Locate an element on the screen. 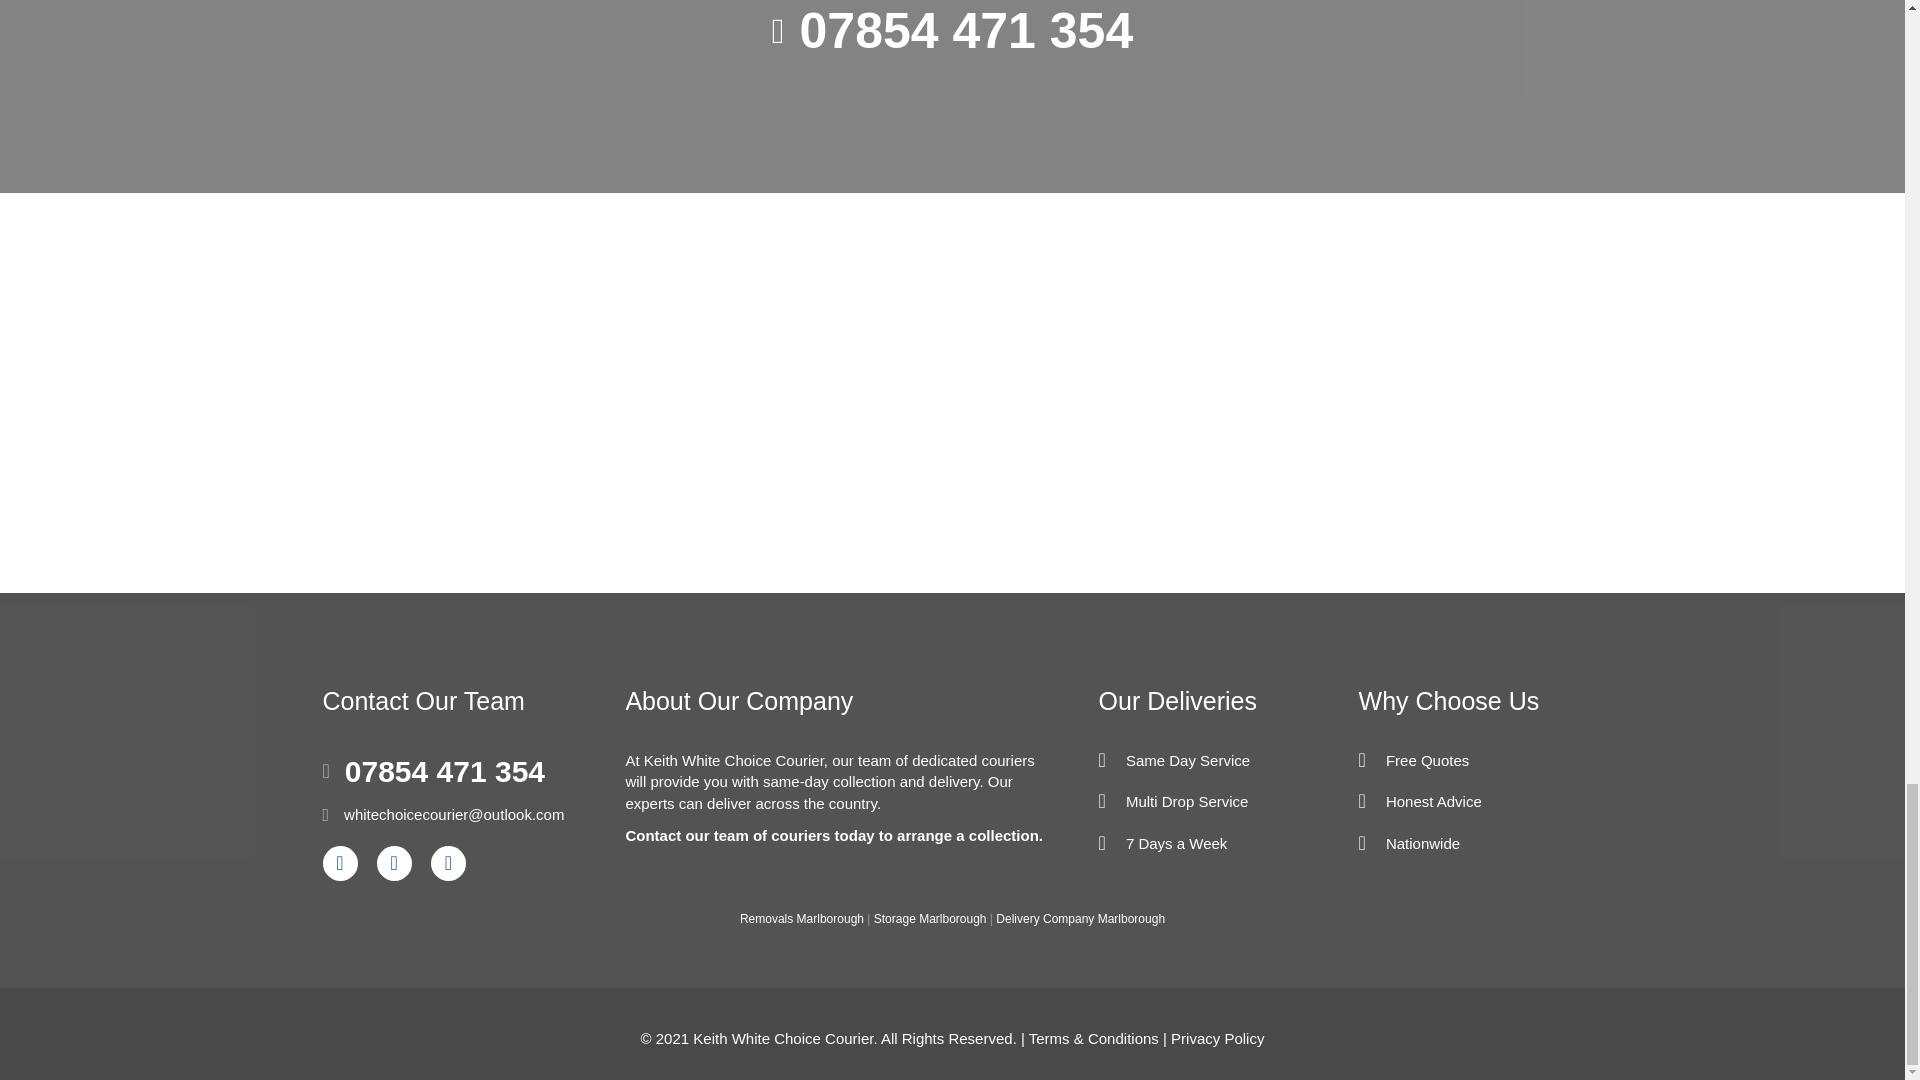 The width and height of the screenshot is (1920, 1080). Storage Marlborough is located at coordinates (930, 918).